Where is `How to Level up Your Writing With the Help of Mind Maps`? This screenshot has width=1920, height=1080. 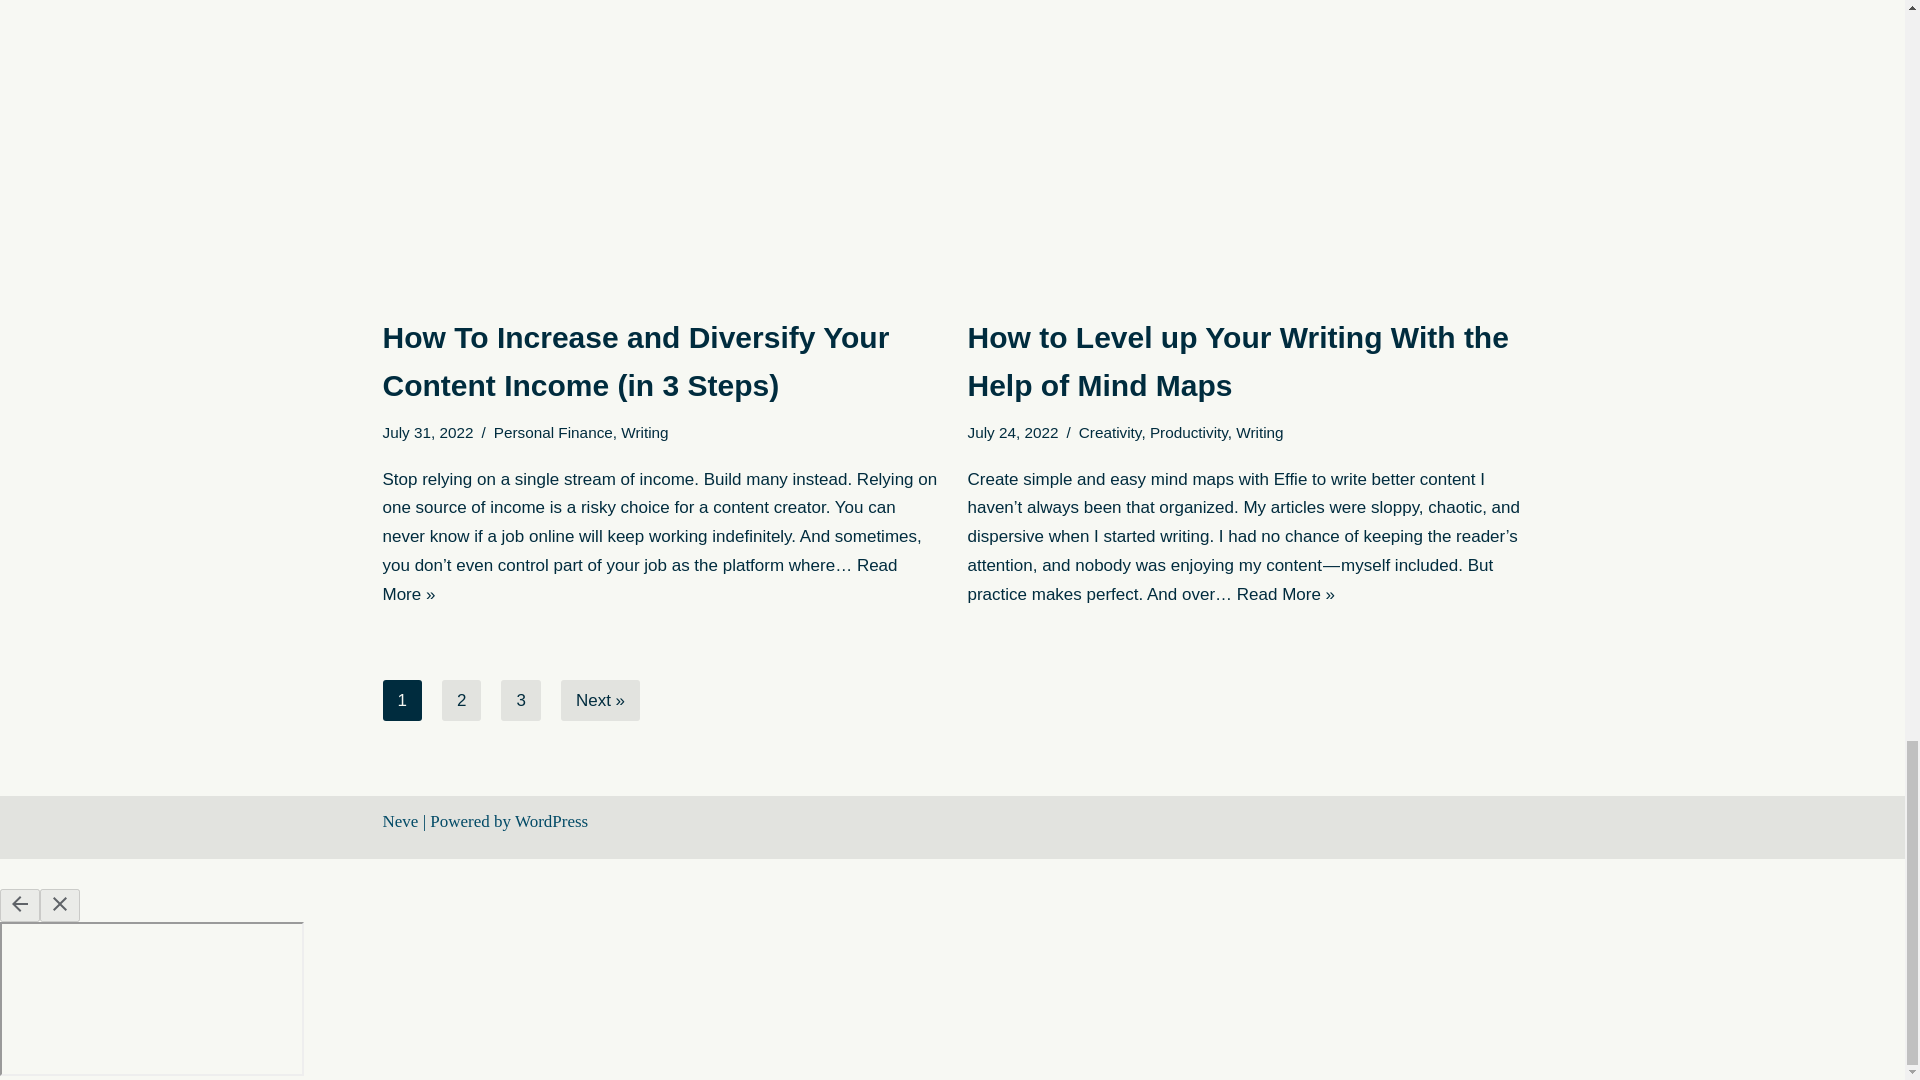 How to Level up Your Writing With the Help of Mind Maps is located at coordinates (1244, 146).